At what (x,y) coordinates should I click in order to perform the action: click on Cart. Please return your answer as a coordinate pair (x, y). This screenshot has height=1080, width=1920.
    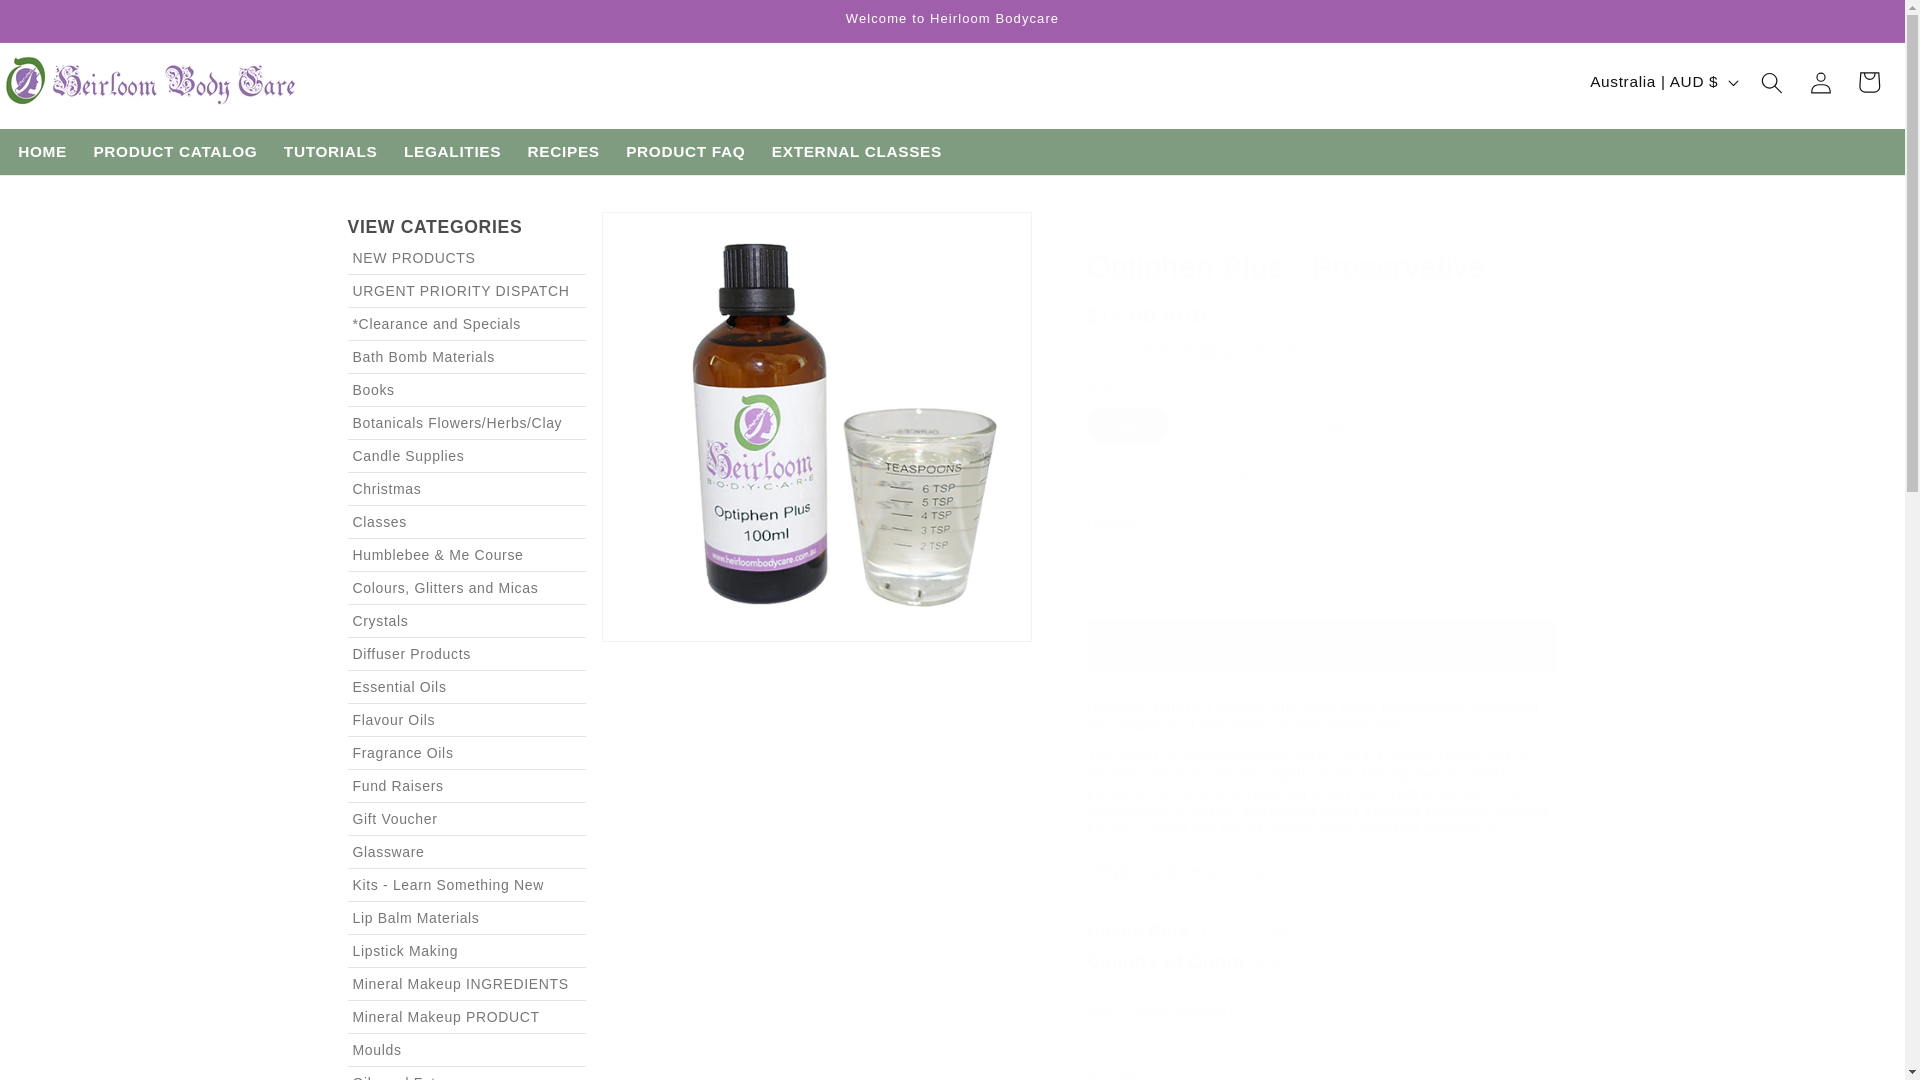
    Looking at the image, I should click on (1869, 82).